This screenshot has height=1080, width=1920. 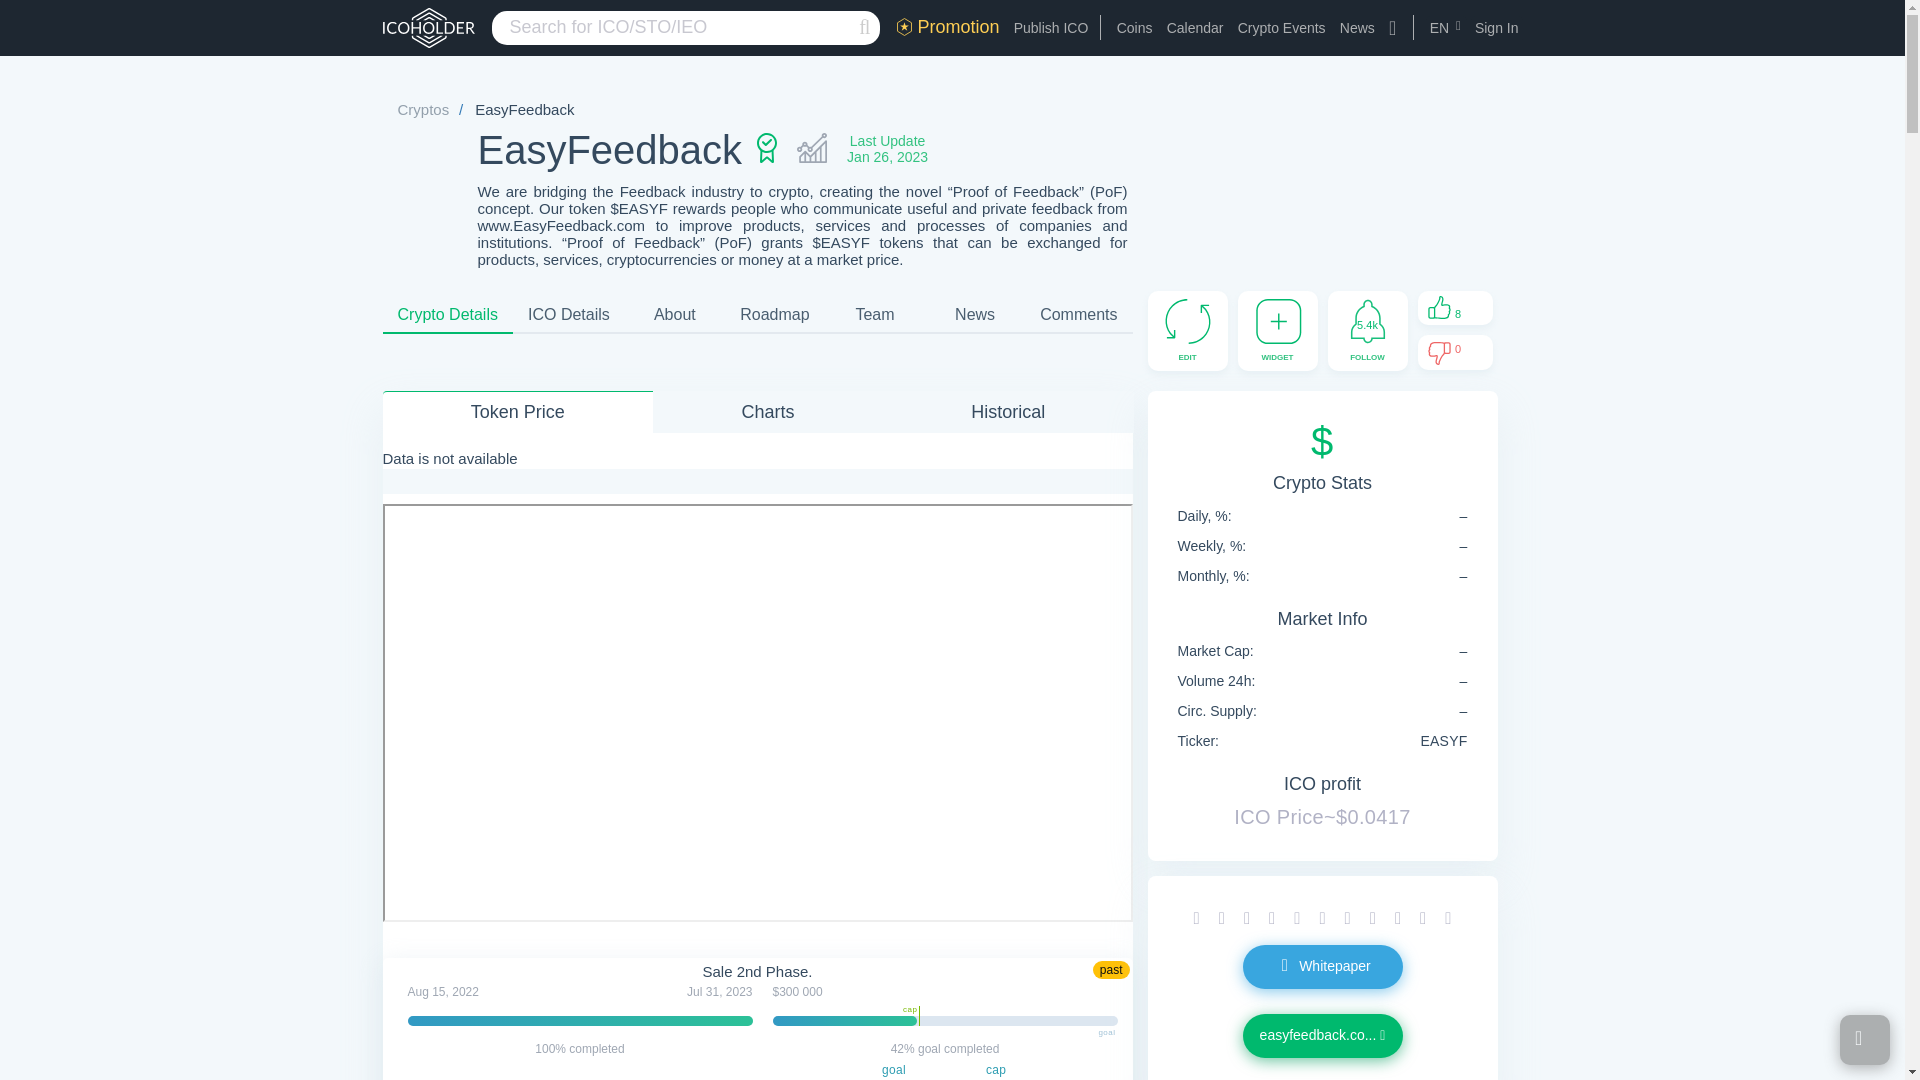 I want to click on Calendar, so click(x=1196, y=28).